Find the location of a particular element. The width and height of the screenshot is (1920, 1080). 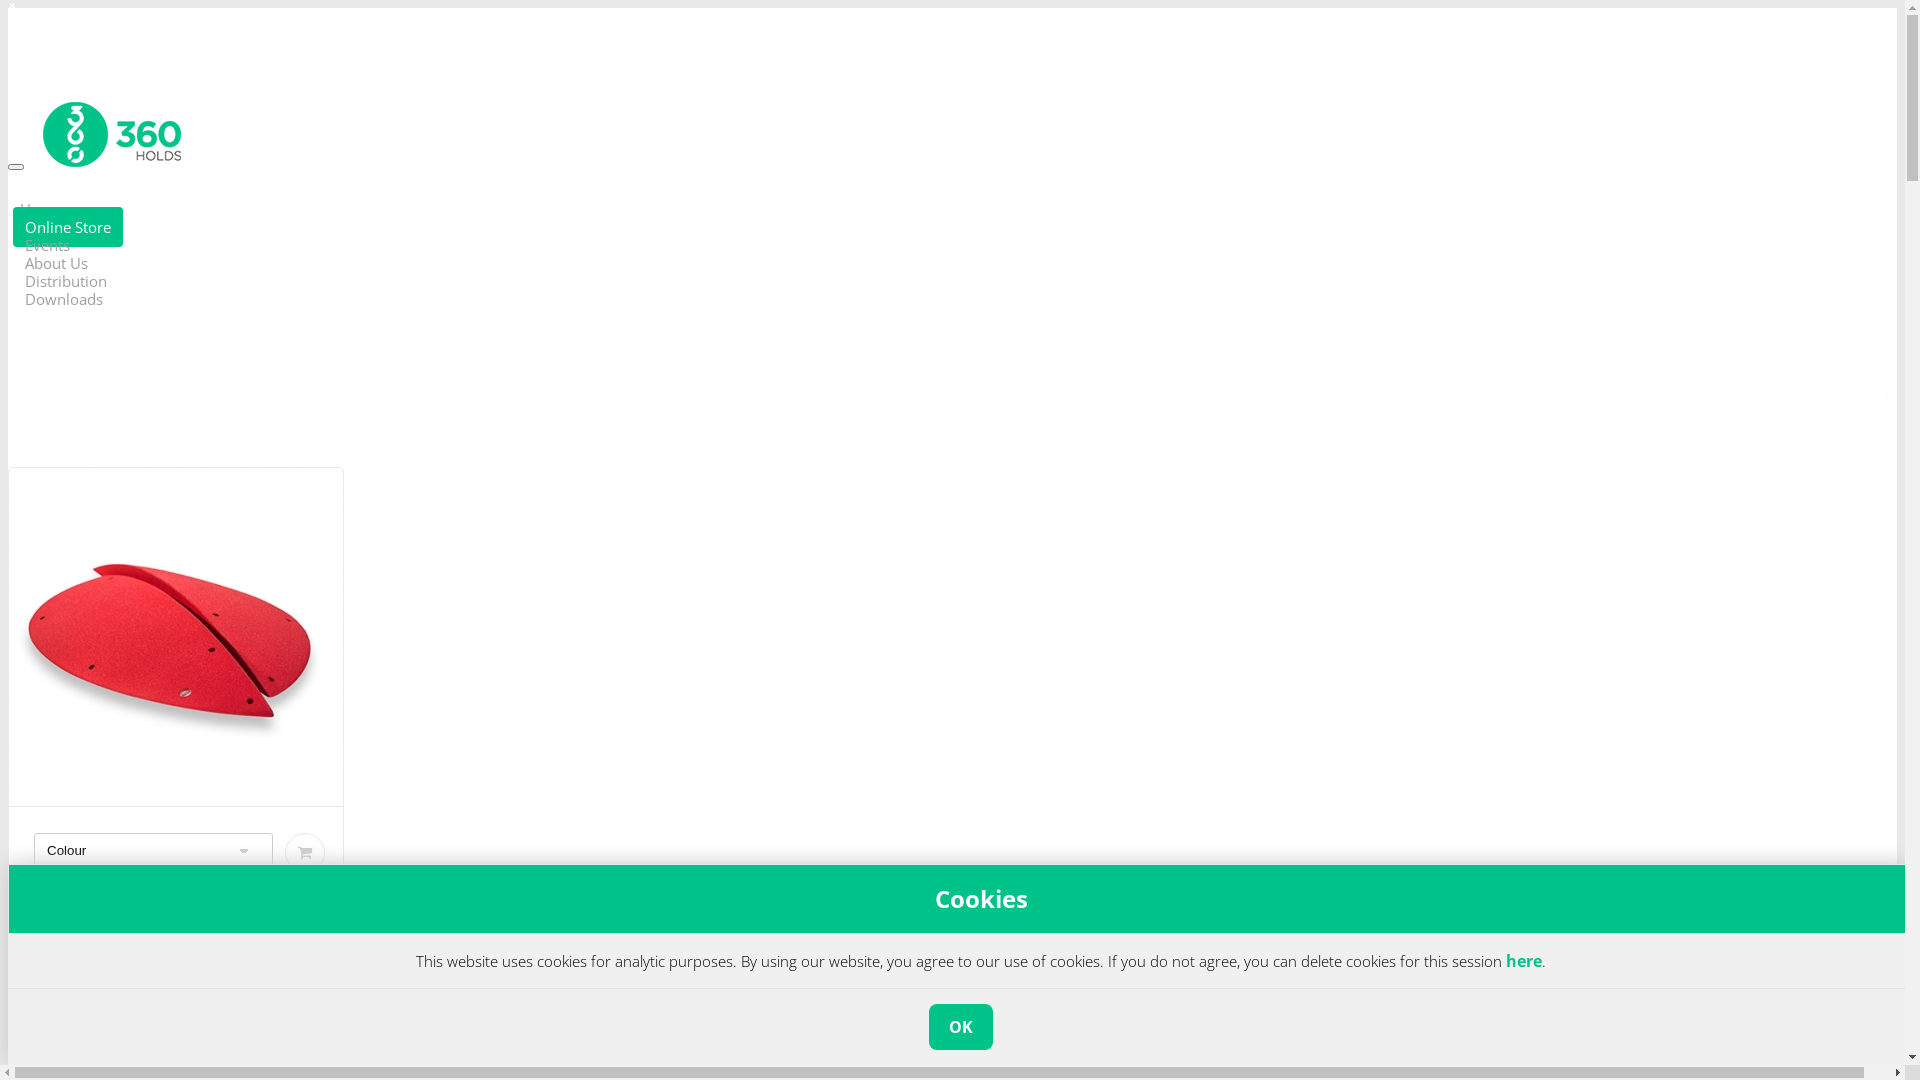

SLICES is located at coordinates (1862, 382).